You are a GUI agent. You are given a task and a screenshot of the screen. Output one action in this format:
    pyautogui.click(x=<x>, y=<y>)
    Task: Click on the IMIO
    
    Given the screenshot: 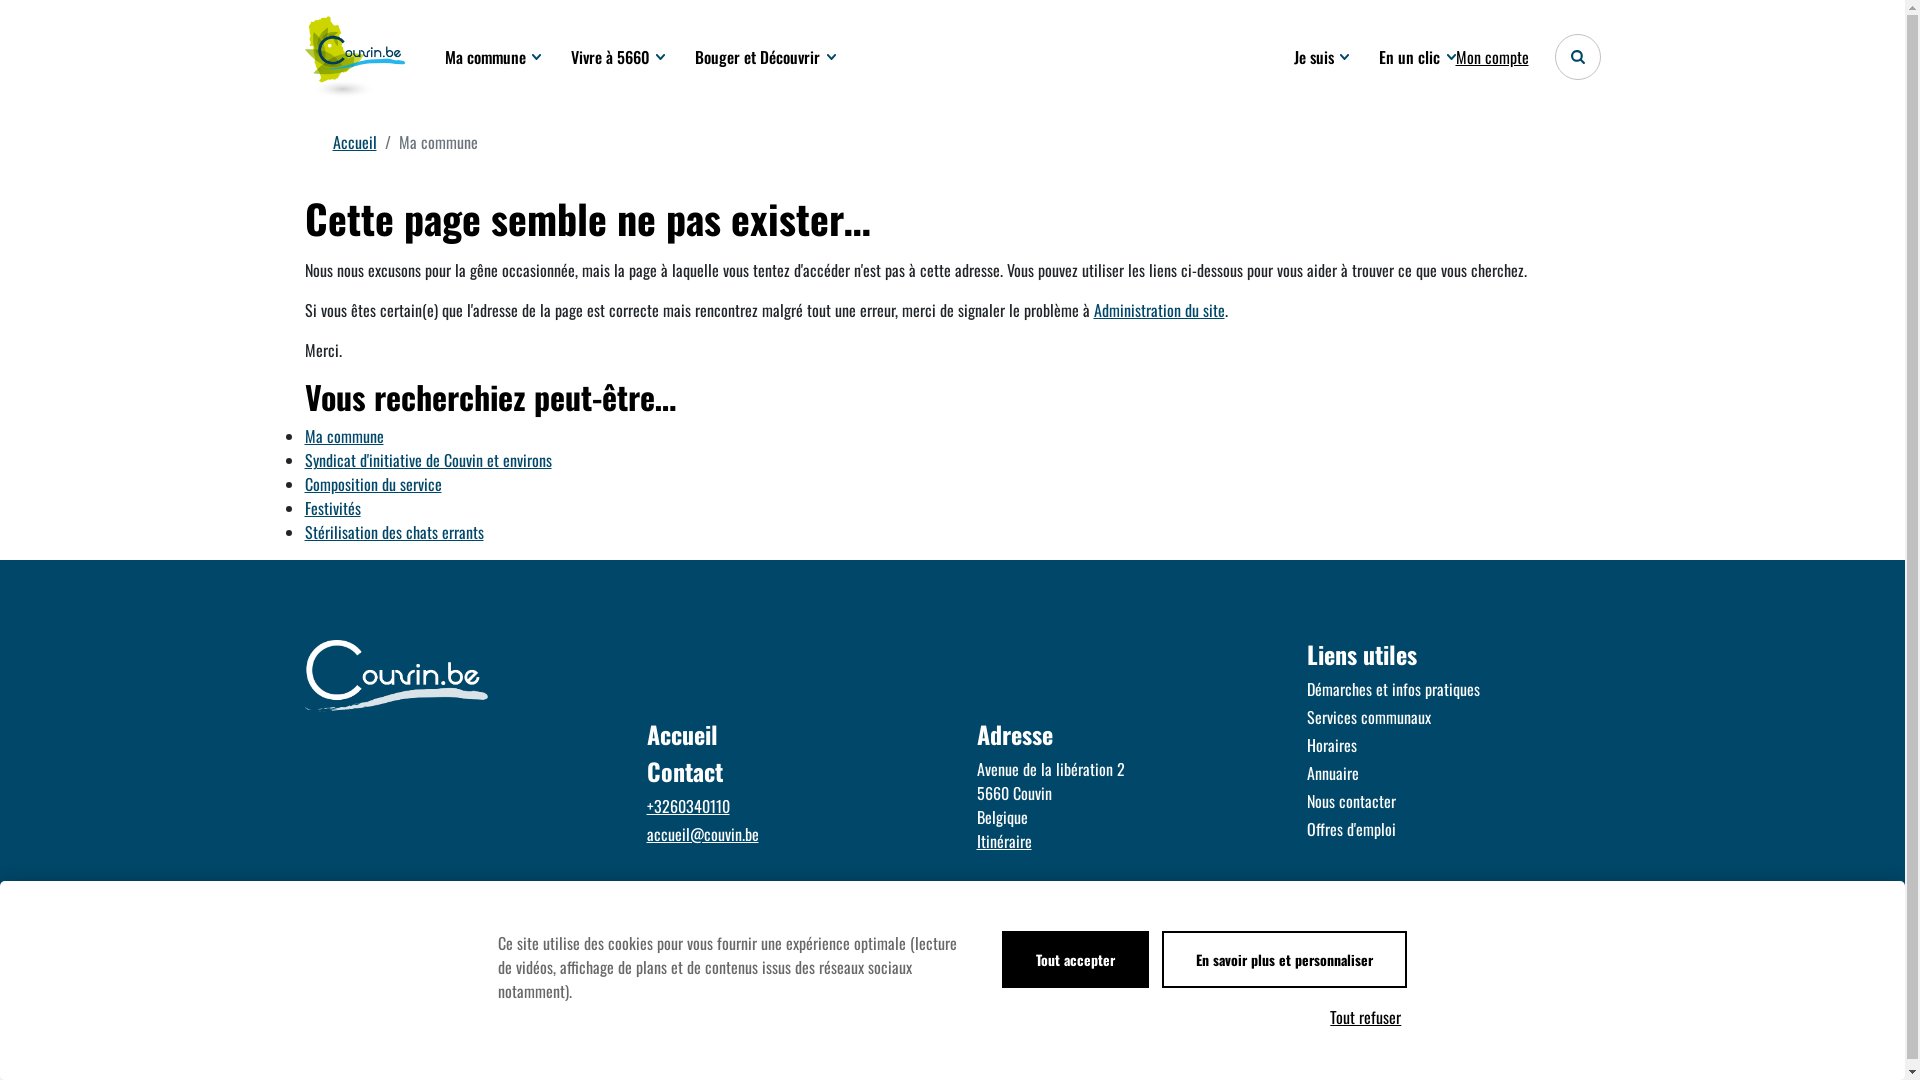 What is the action you would take?
    pyautogui.click(x=1226, y=1058)
    